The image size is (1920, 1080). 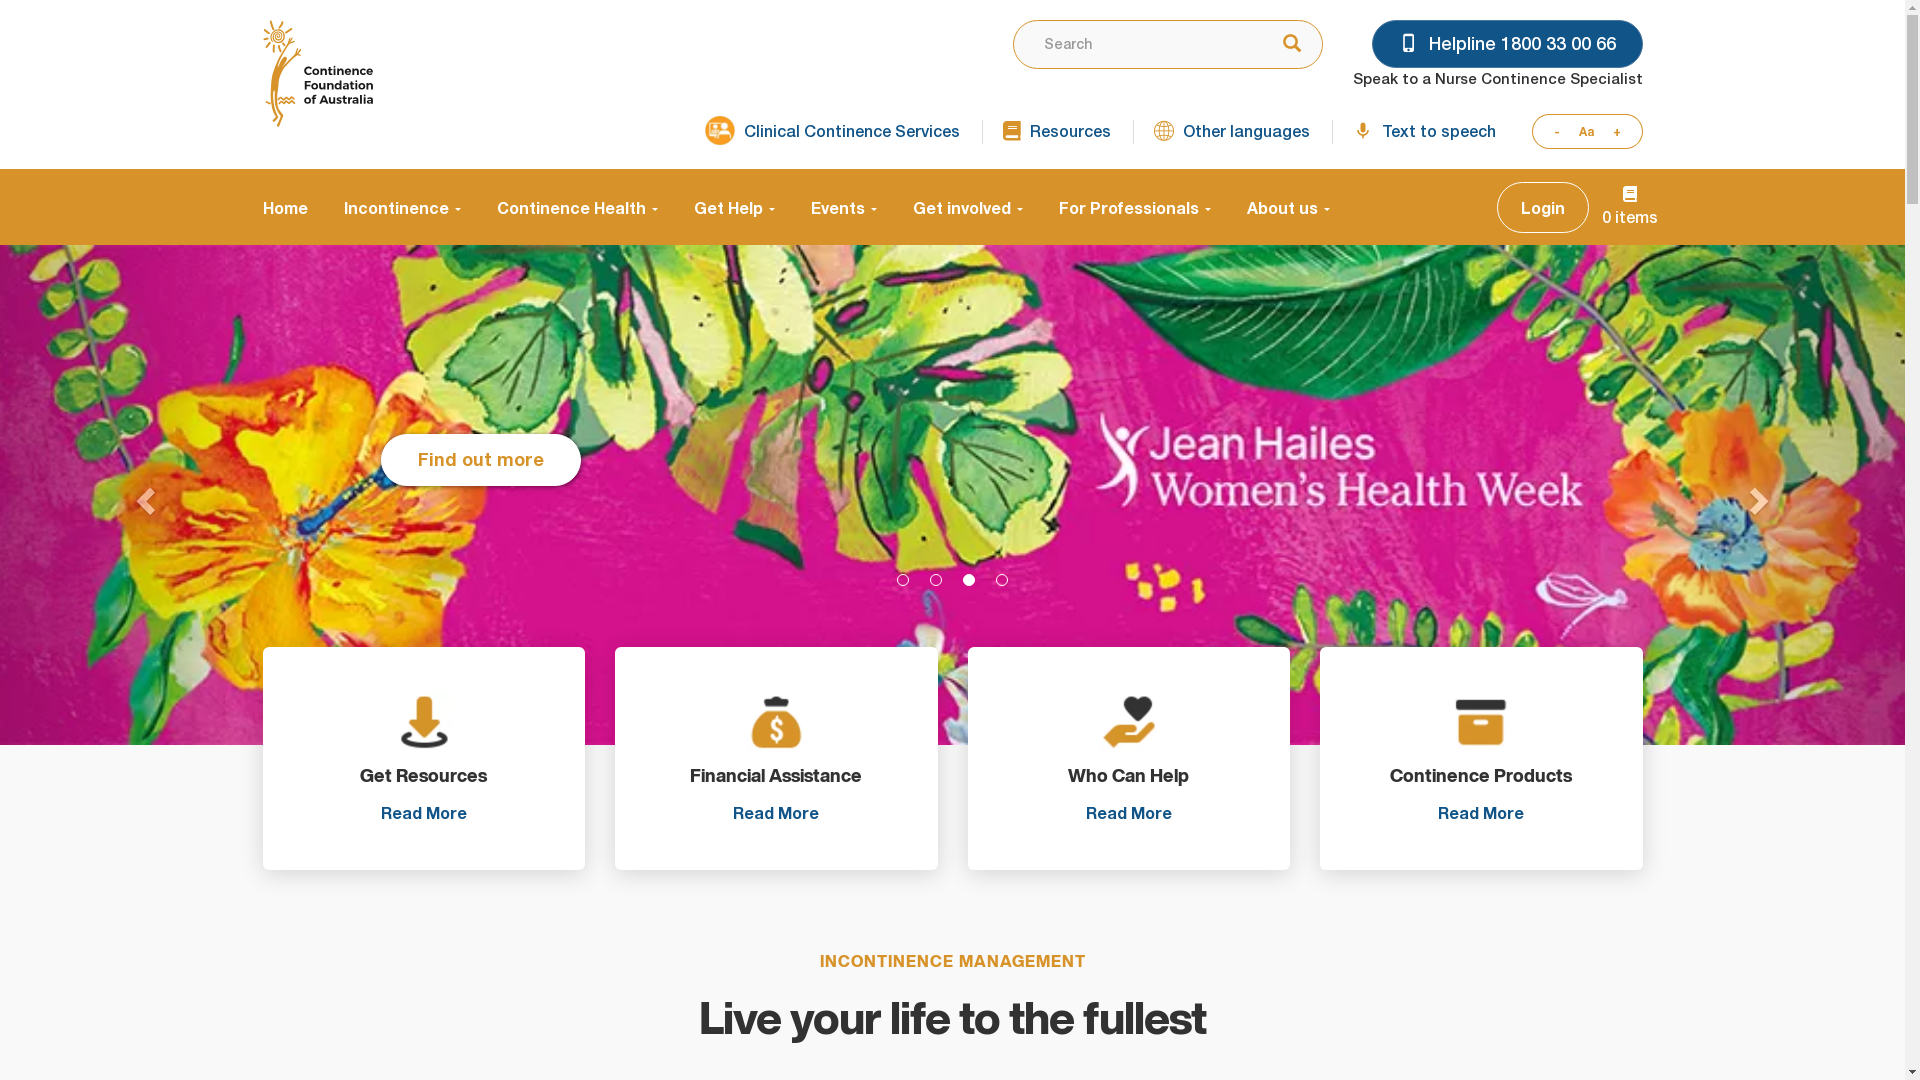 I want to click on Read More, so click(x=776, y=812).